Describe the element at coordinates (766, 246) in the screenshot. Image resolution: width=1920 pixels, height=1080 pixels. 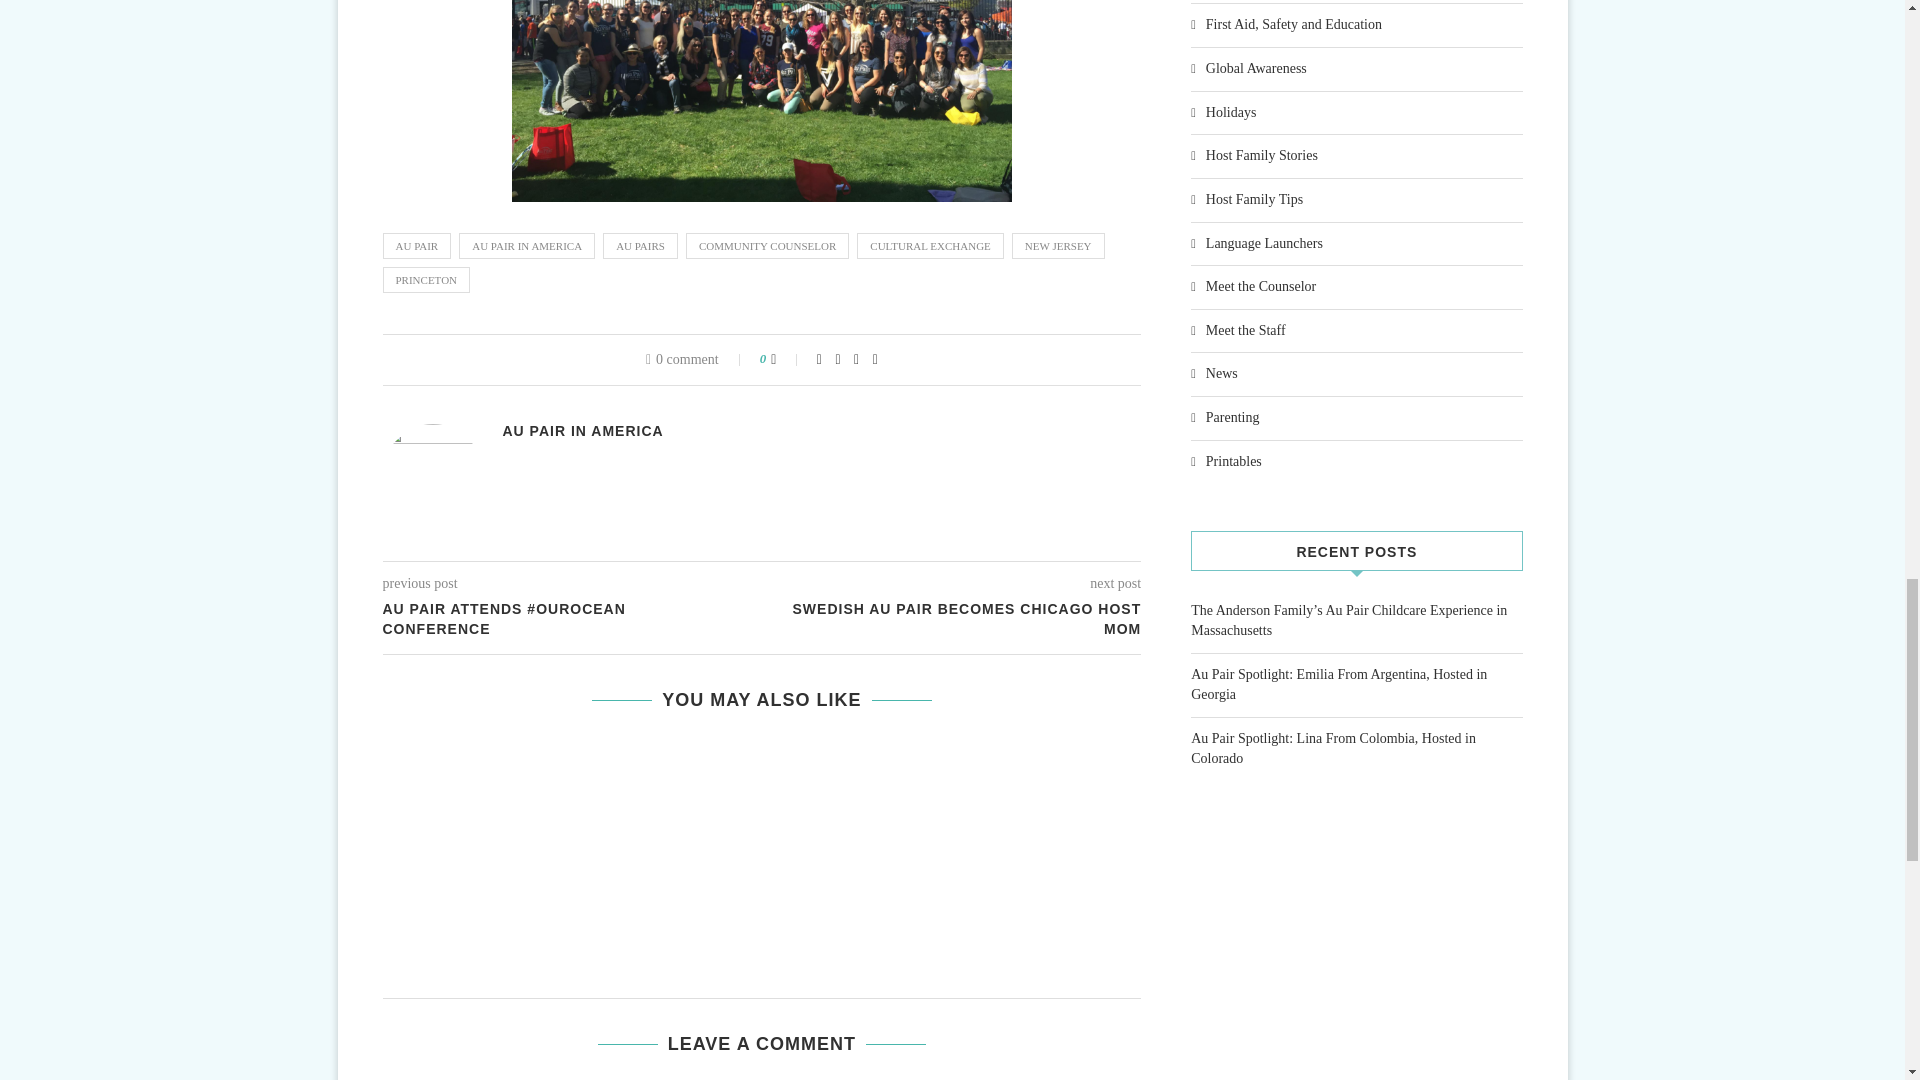
I see `COMMUNITY COUNSELOR` at that location.